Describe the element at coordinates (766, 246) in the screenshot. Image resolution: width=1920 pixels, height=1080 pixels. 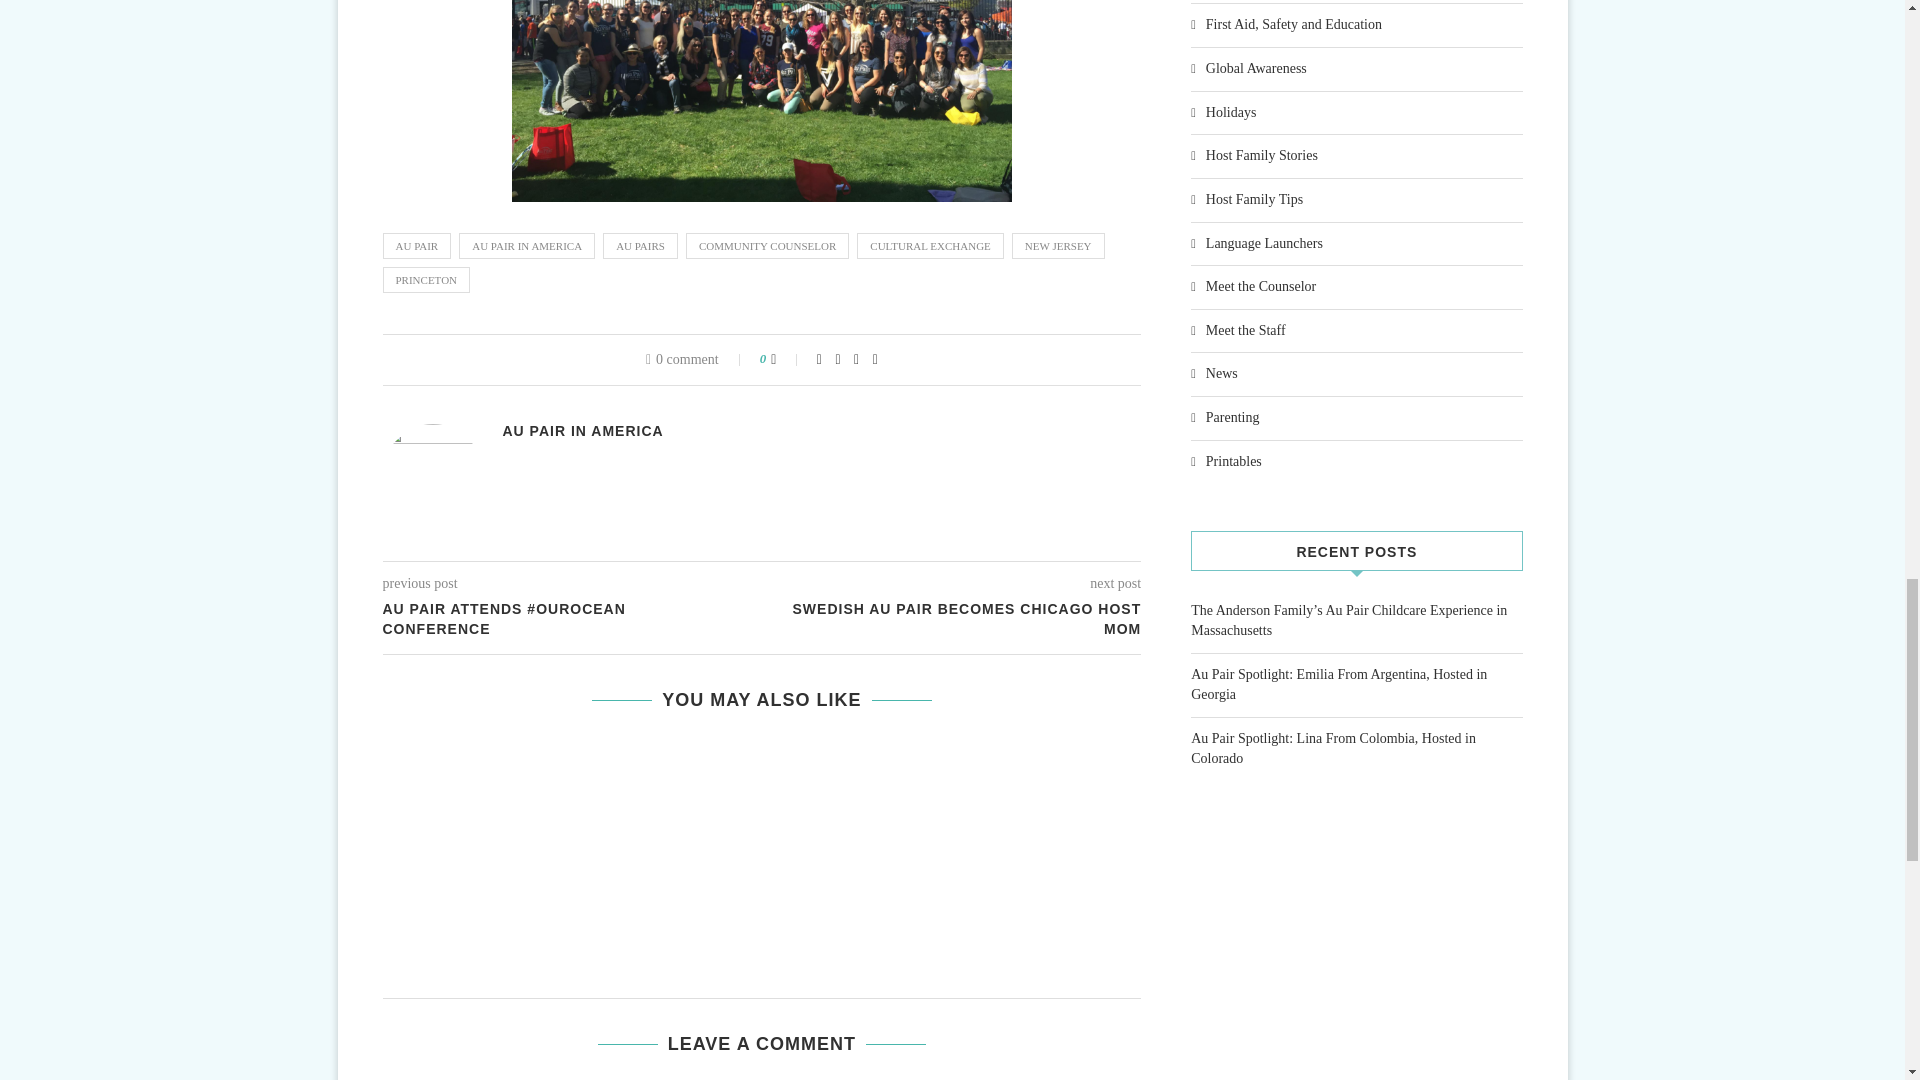
I see `COMMUNITY COUNSELOR` at that location.